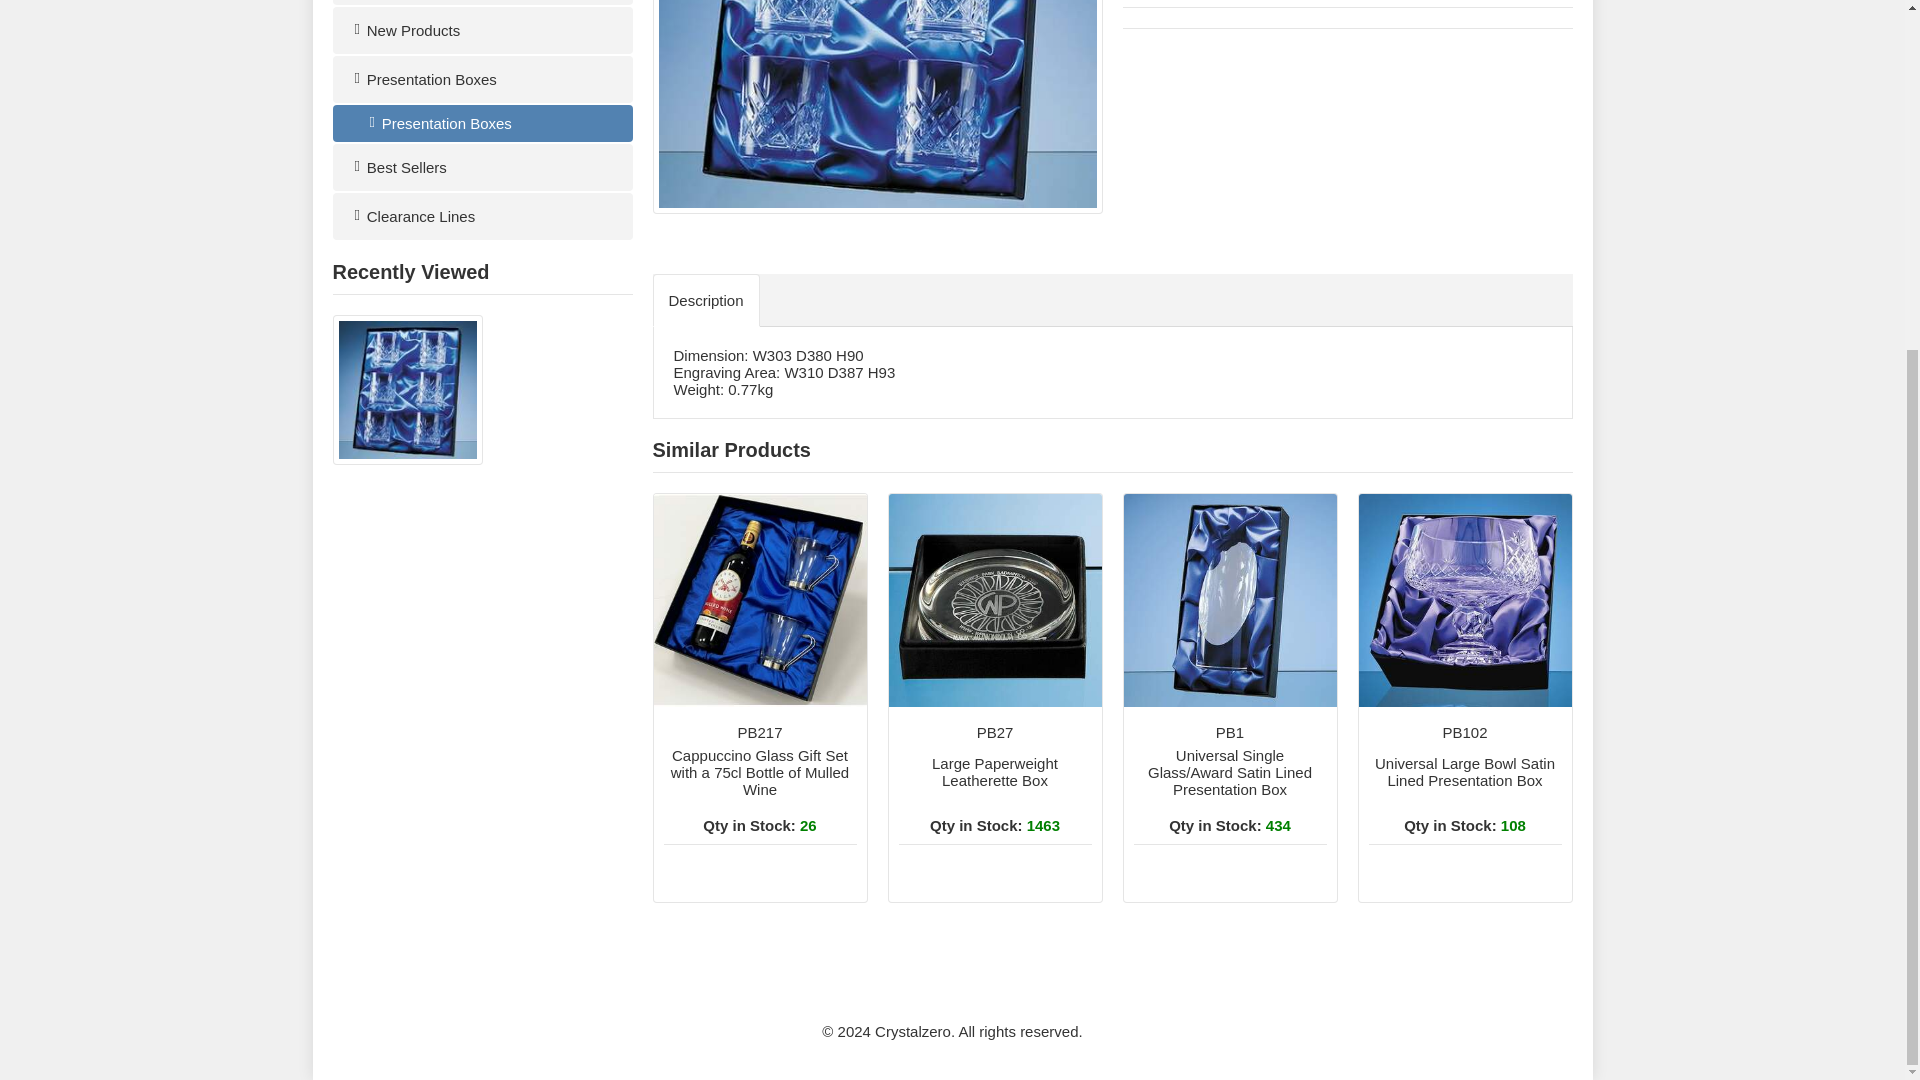 The width and height of the screenshot is (1920, 1080). What do you see at coordinates (1464, 600) in the screenshot?
I see `Presentation Boxes` at bounding box center [1464, 600].